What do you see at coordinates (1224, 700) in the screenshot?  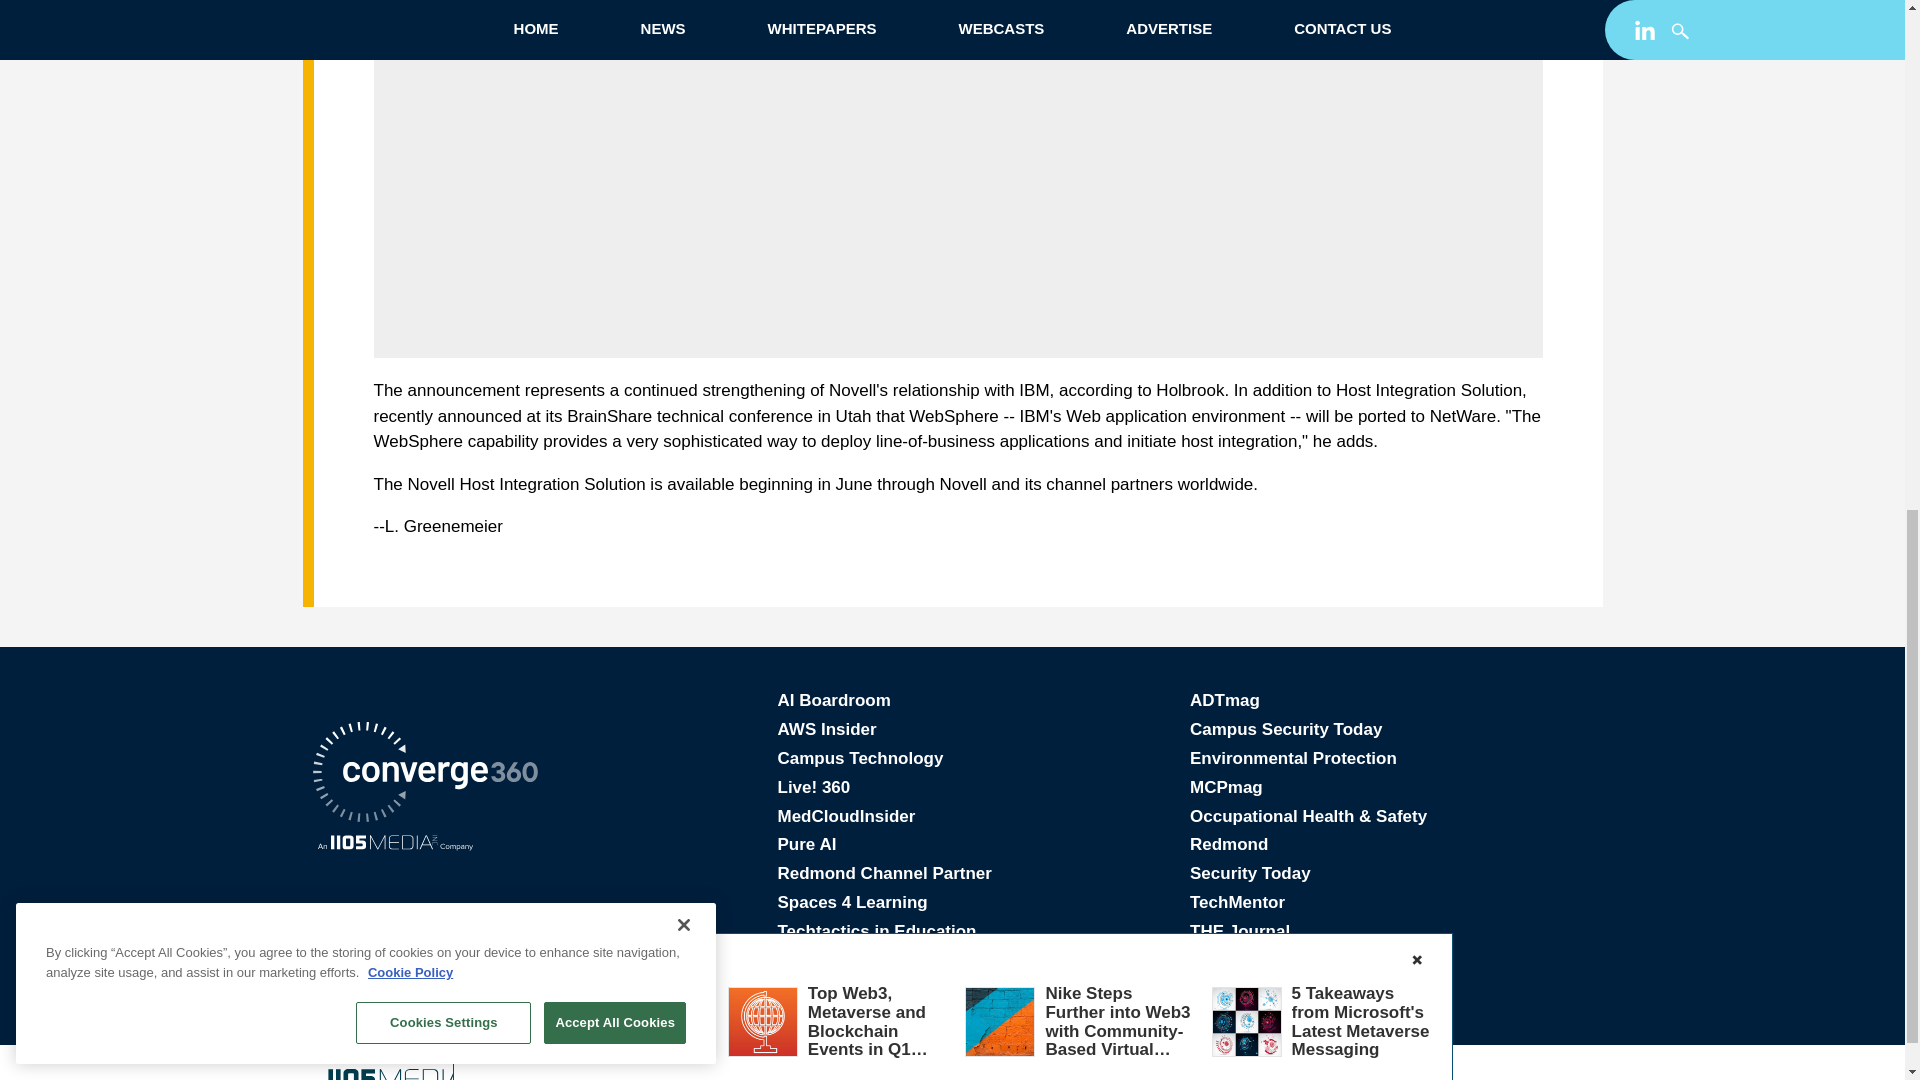 I see `ADTmag` at bounding box center [1224, 700].